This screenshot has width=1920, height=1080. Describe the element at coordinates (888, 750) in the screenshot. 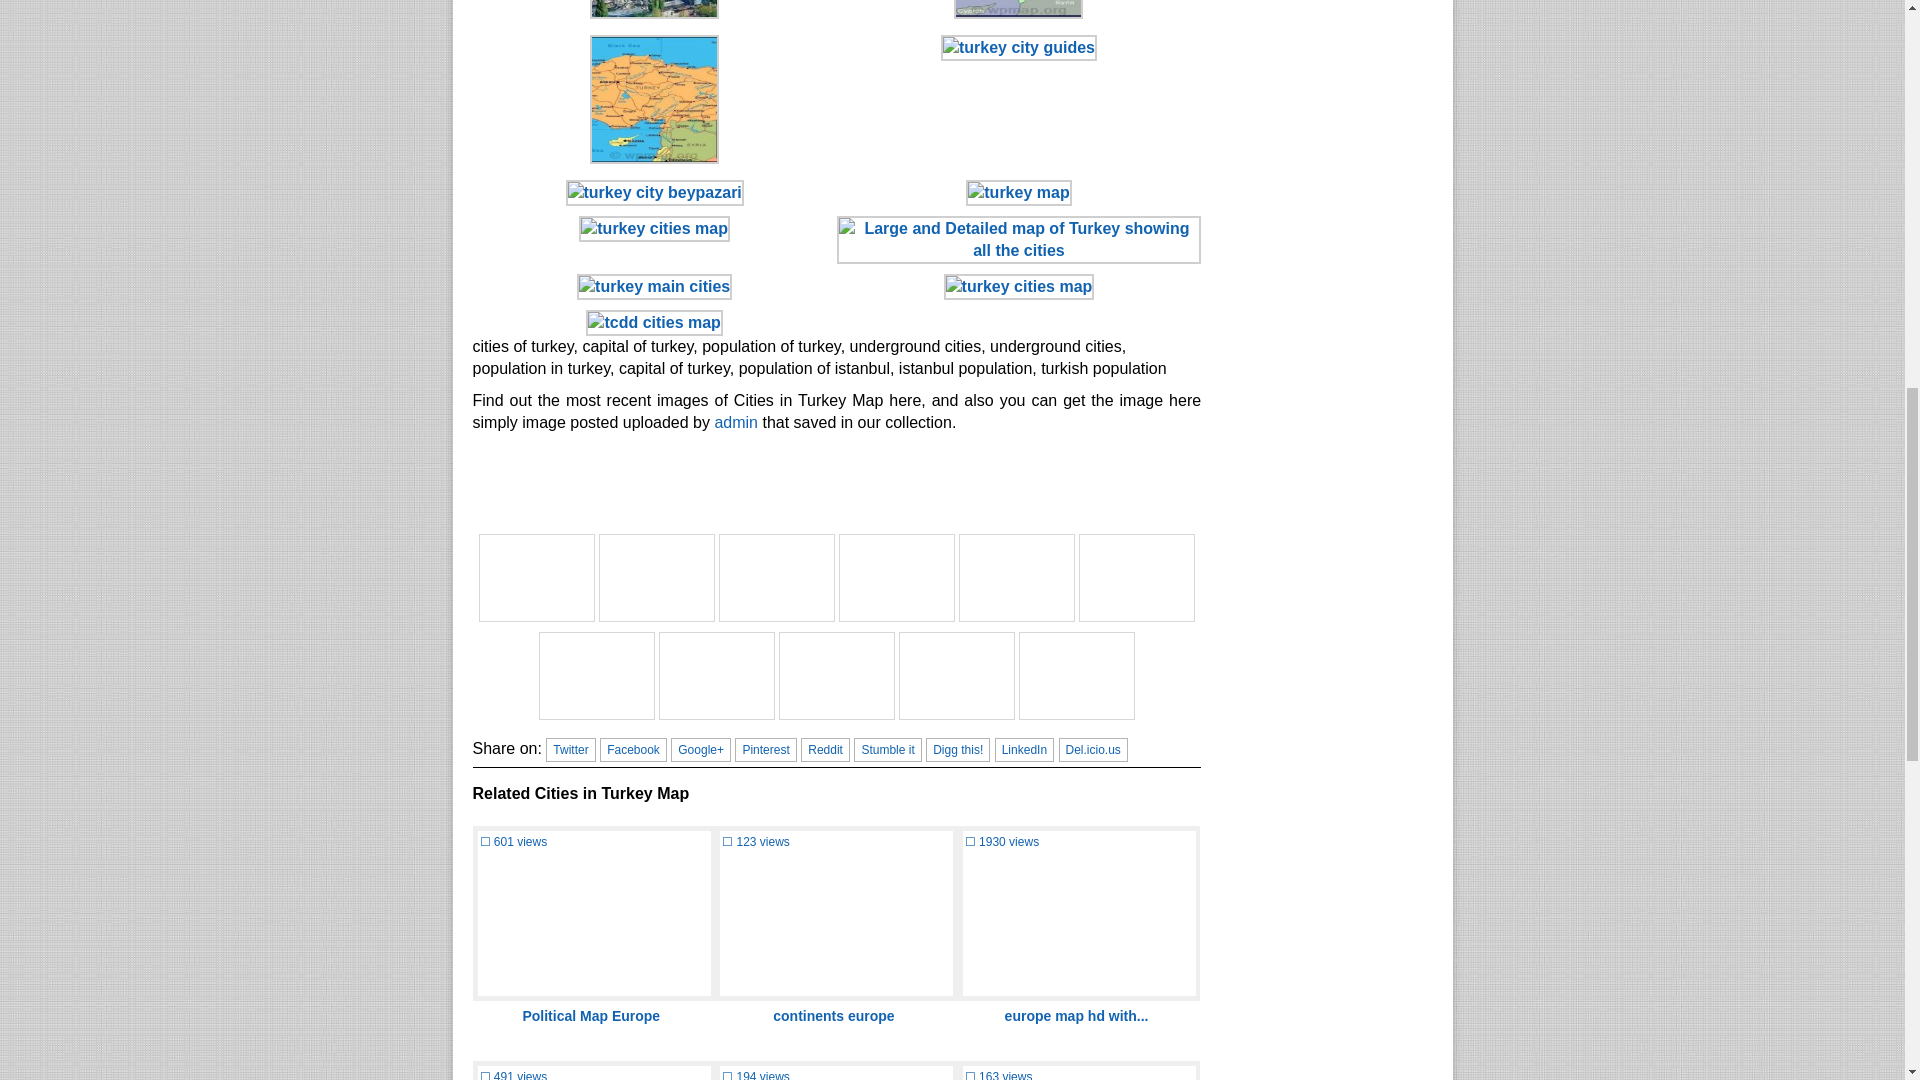

I see `Stumble it` at that location.